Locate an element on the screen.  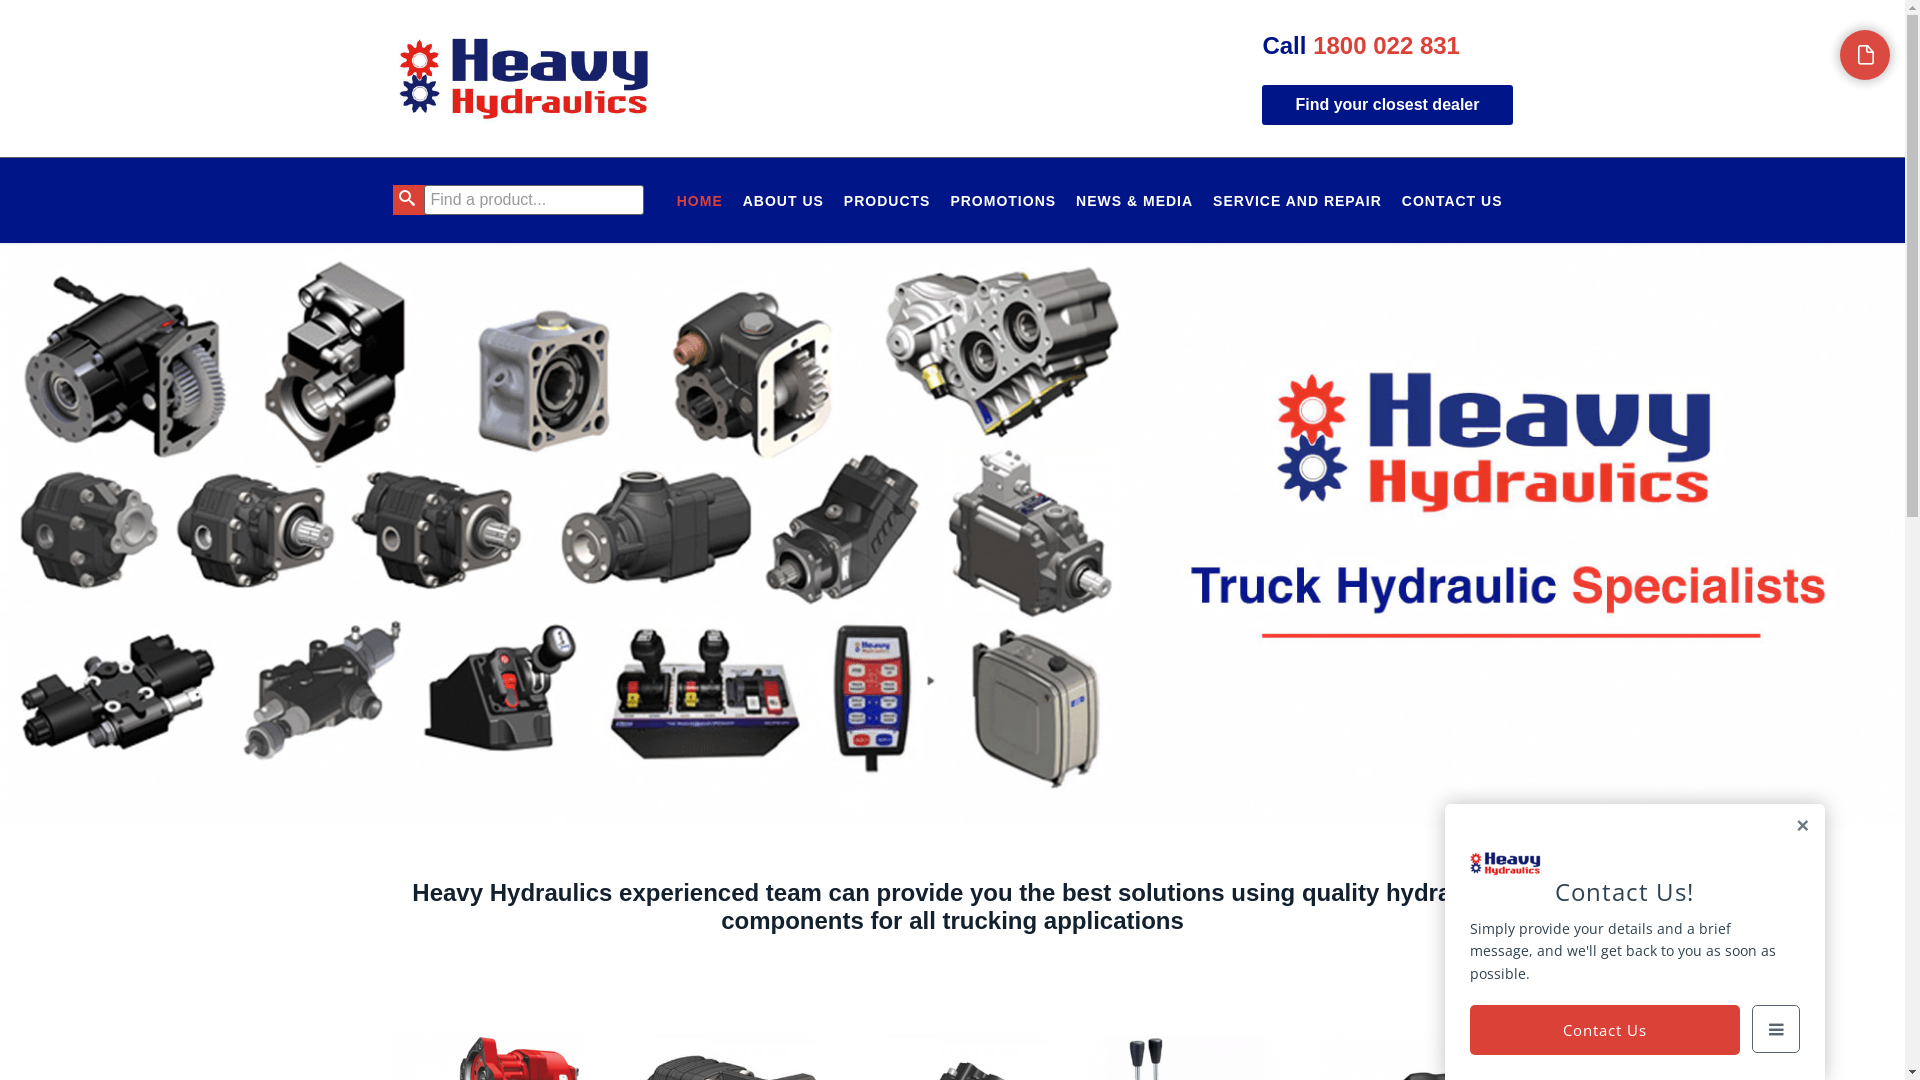
NEWS & MEDIA is located at coordinates (1134, 200).